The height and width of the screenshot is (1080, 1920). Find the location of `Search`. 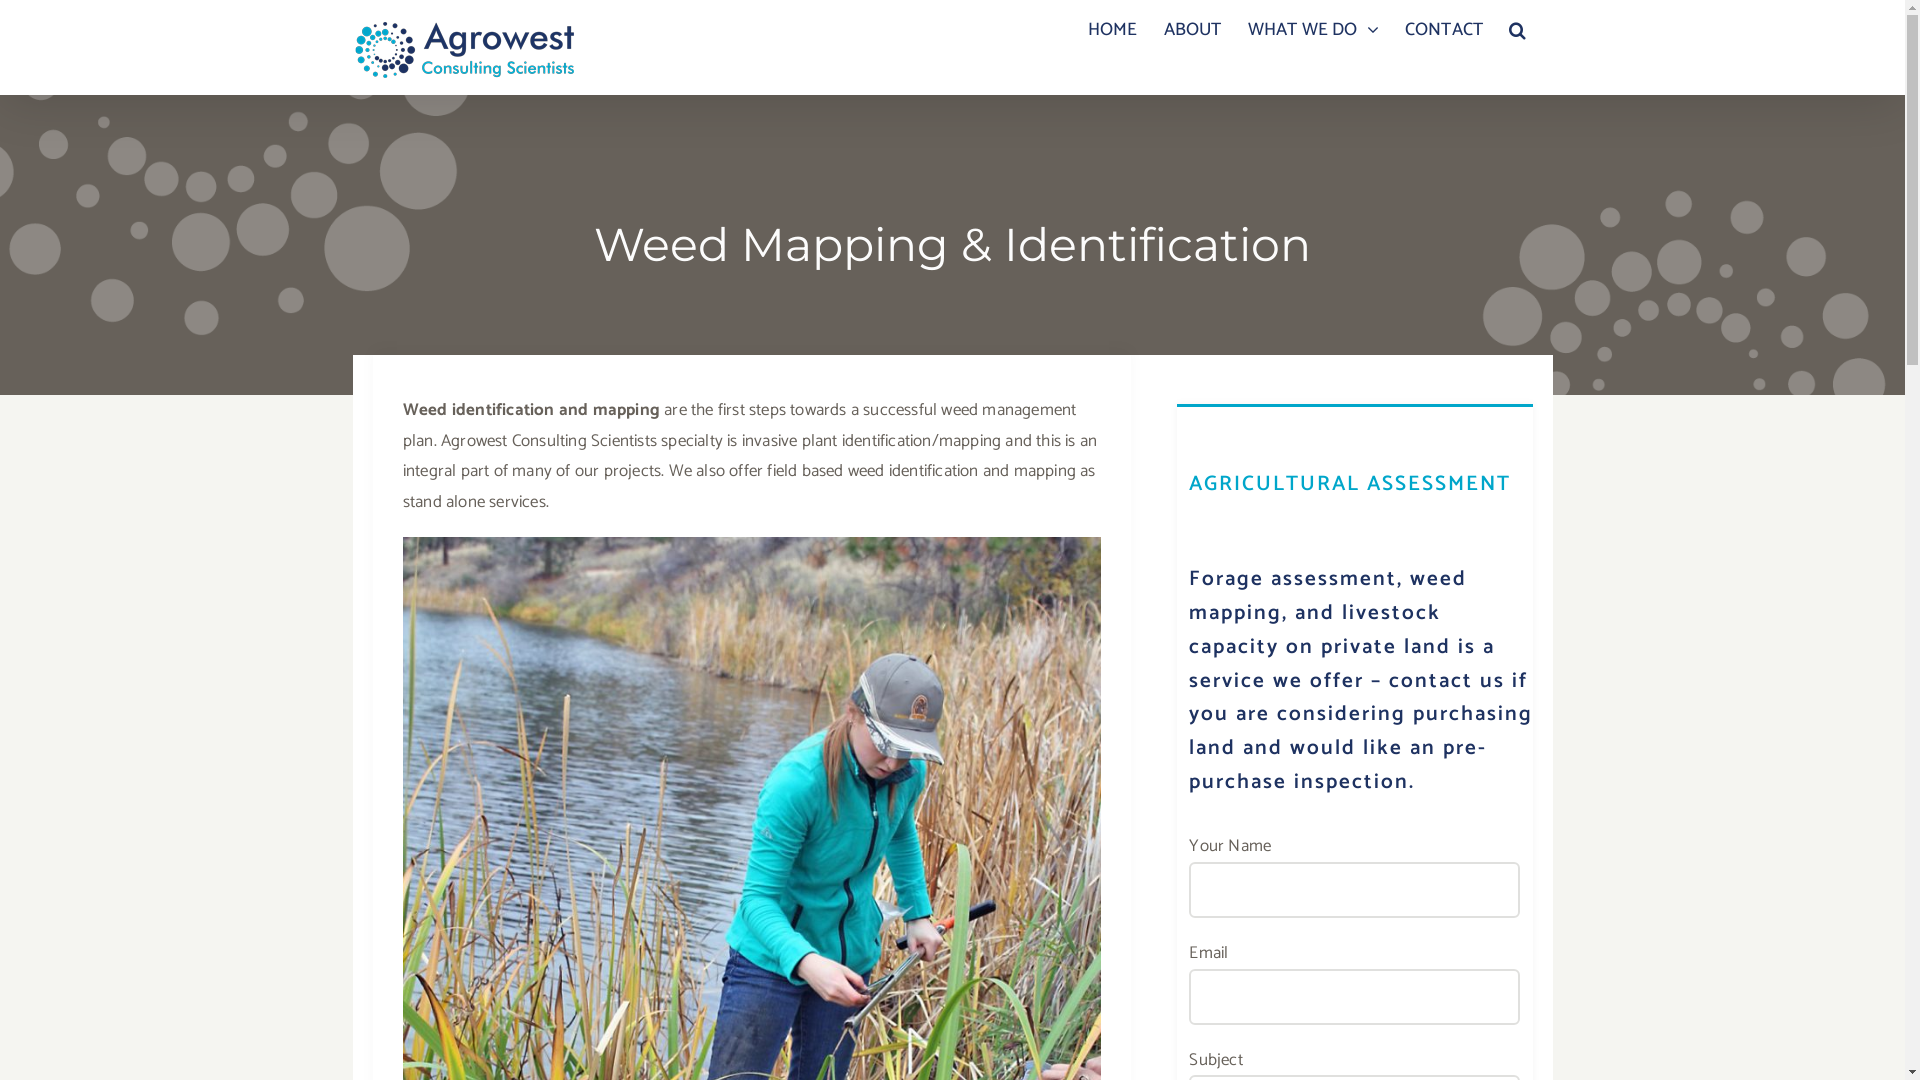

Search is located at coordinates (1518, 30).